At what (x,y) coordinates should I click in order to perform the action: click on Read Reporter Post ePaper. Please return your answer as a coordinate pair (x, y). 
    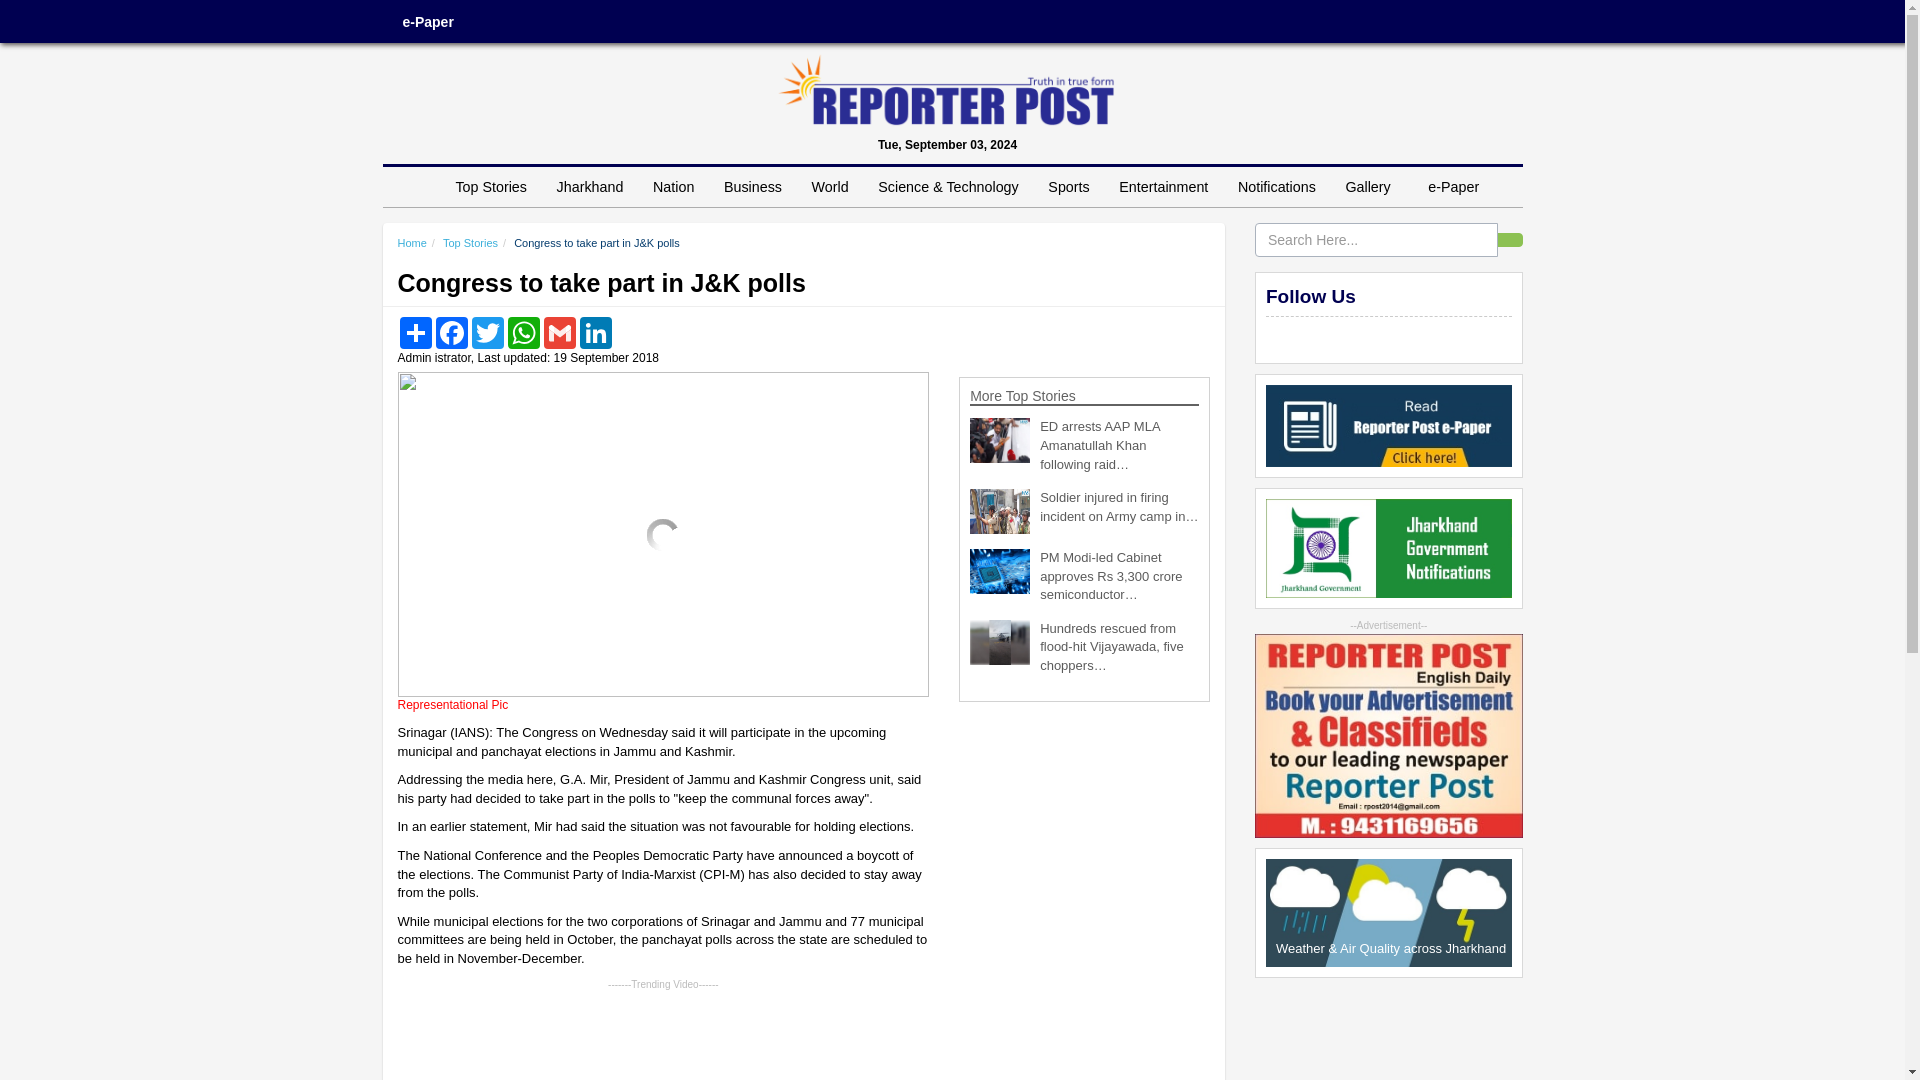
    Looking at the image, I should click on (1388, 425).